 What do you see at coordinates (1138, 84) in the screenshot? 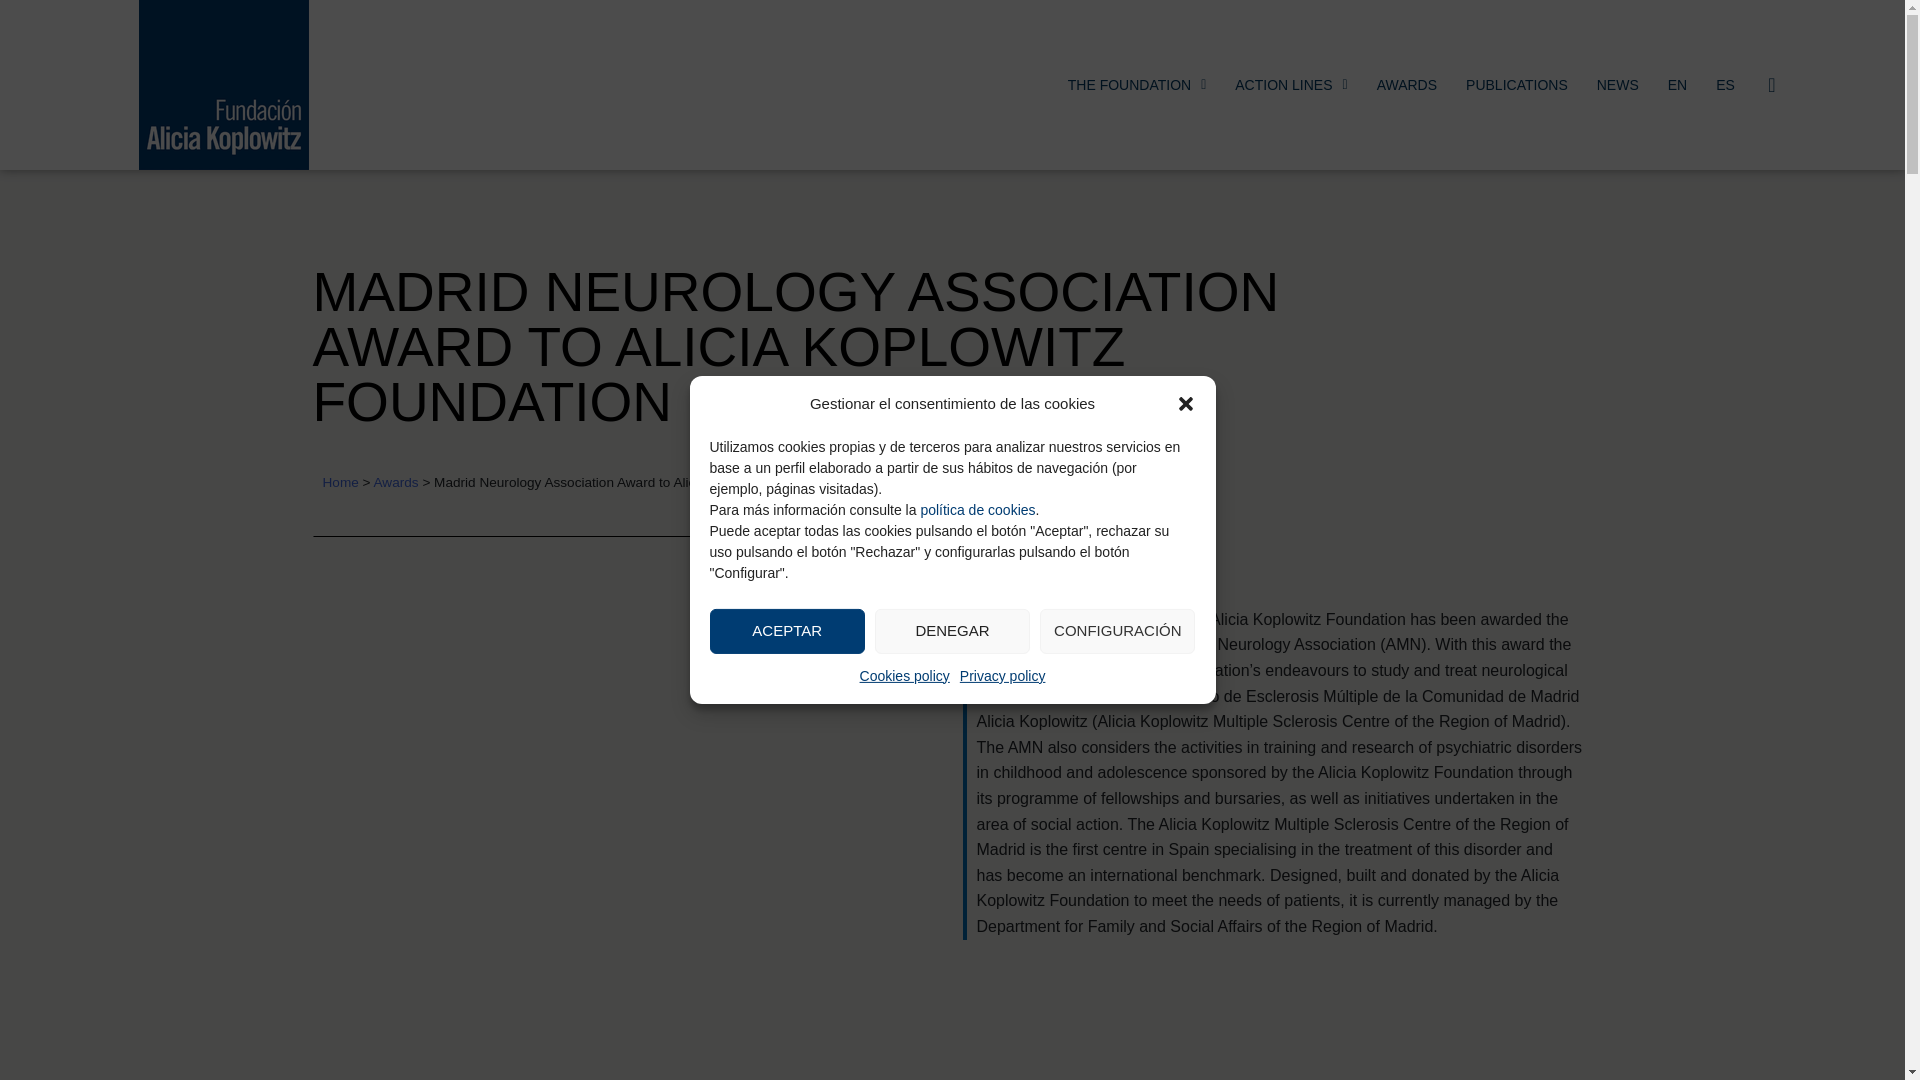
I see `THE FOUNDATION` at bounding box center [1138, 84].